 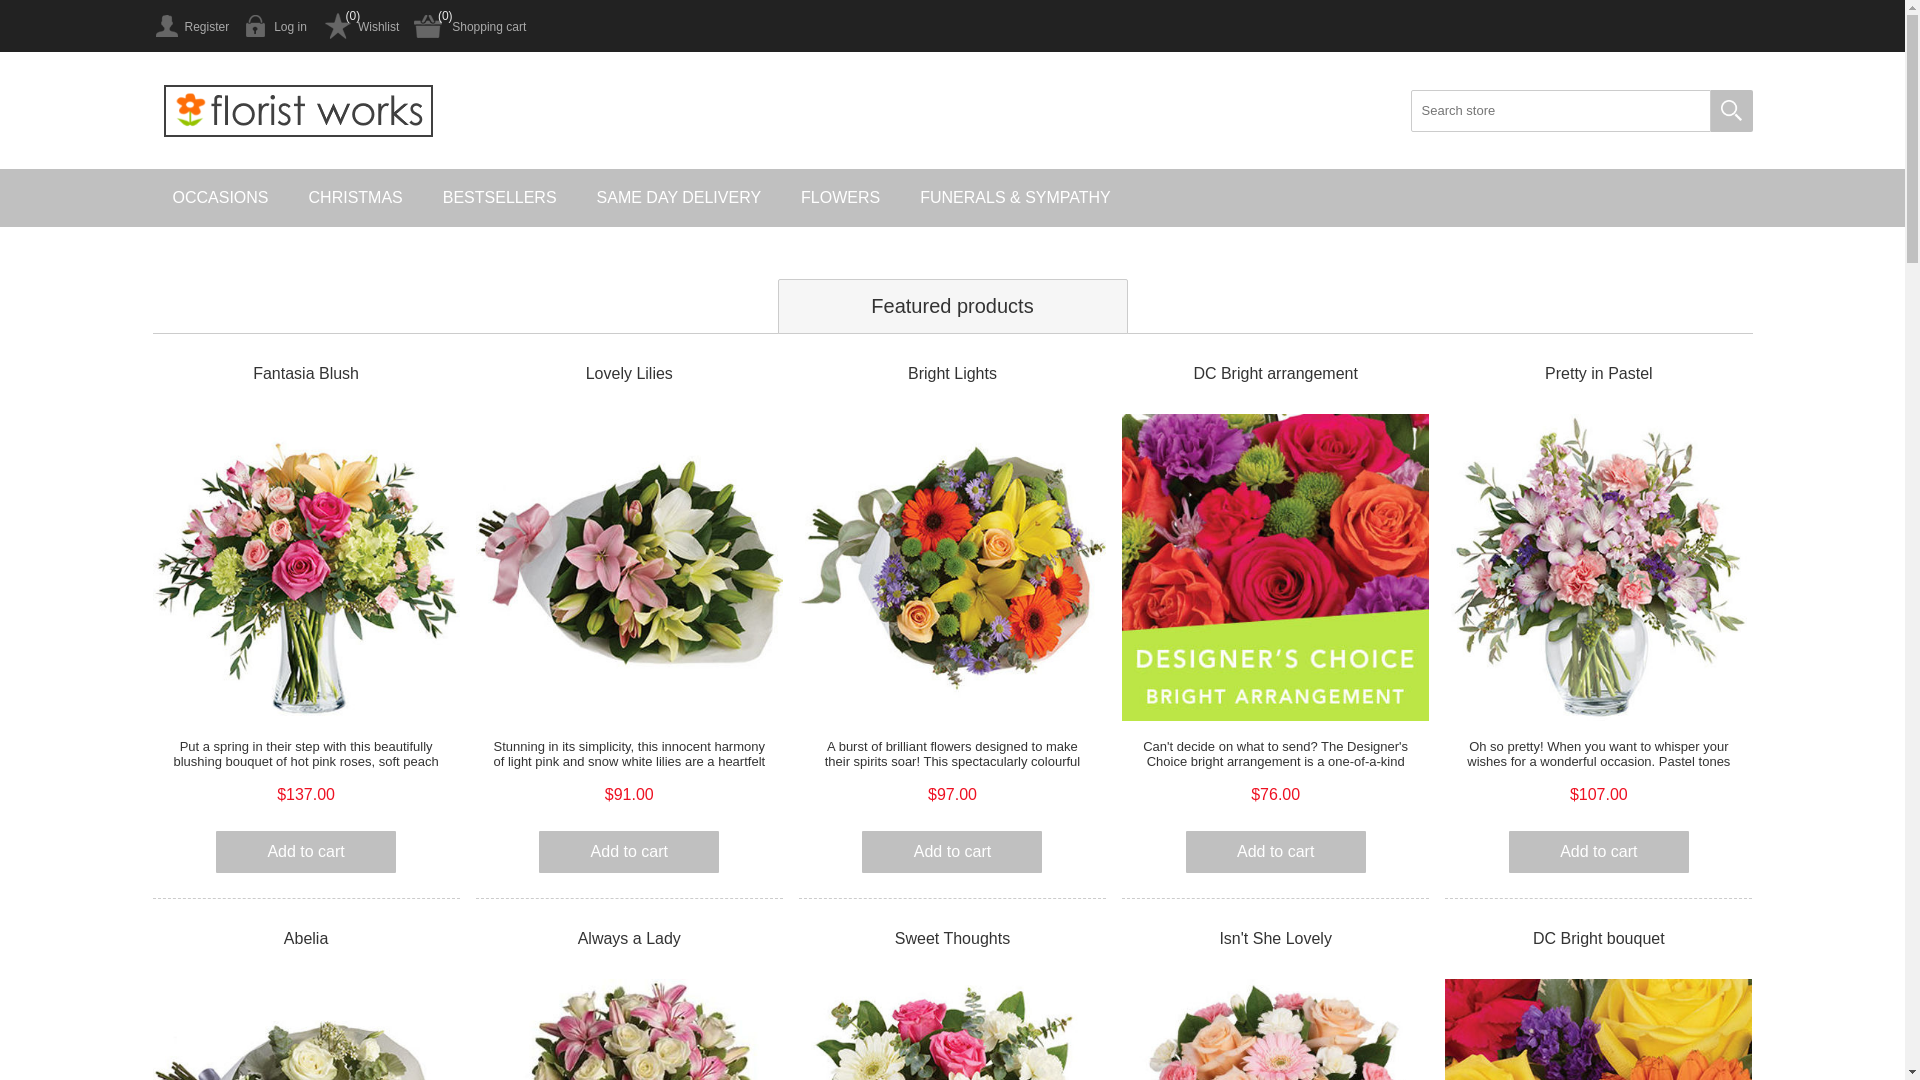 I want to click on Register, so click(x=190, y=26).